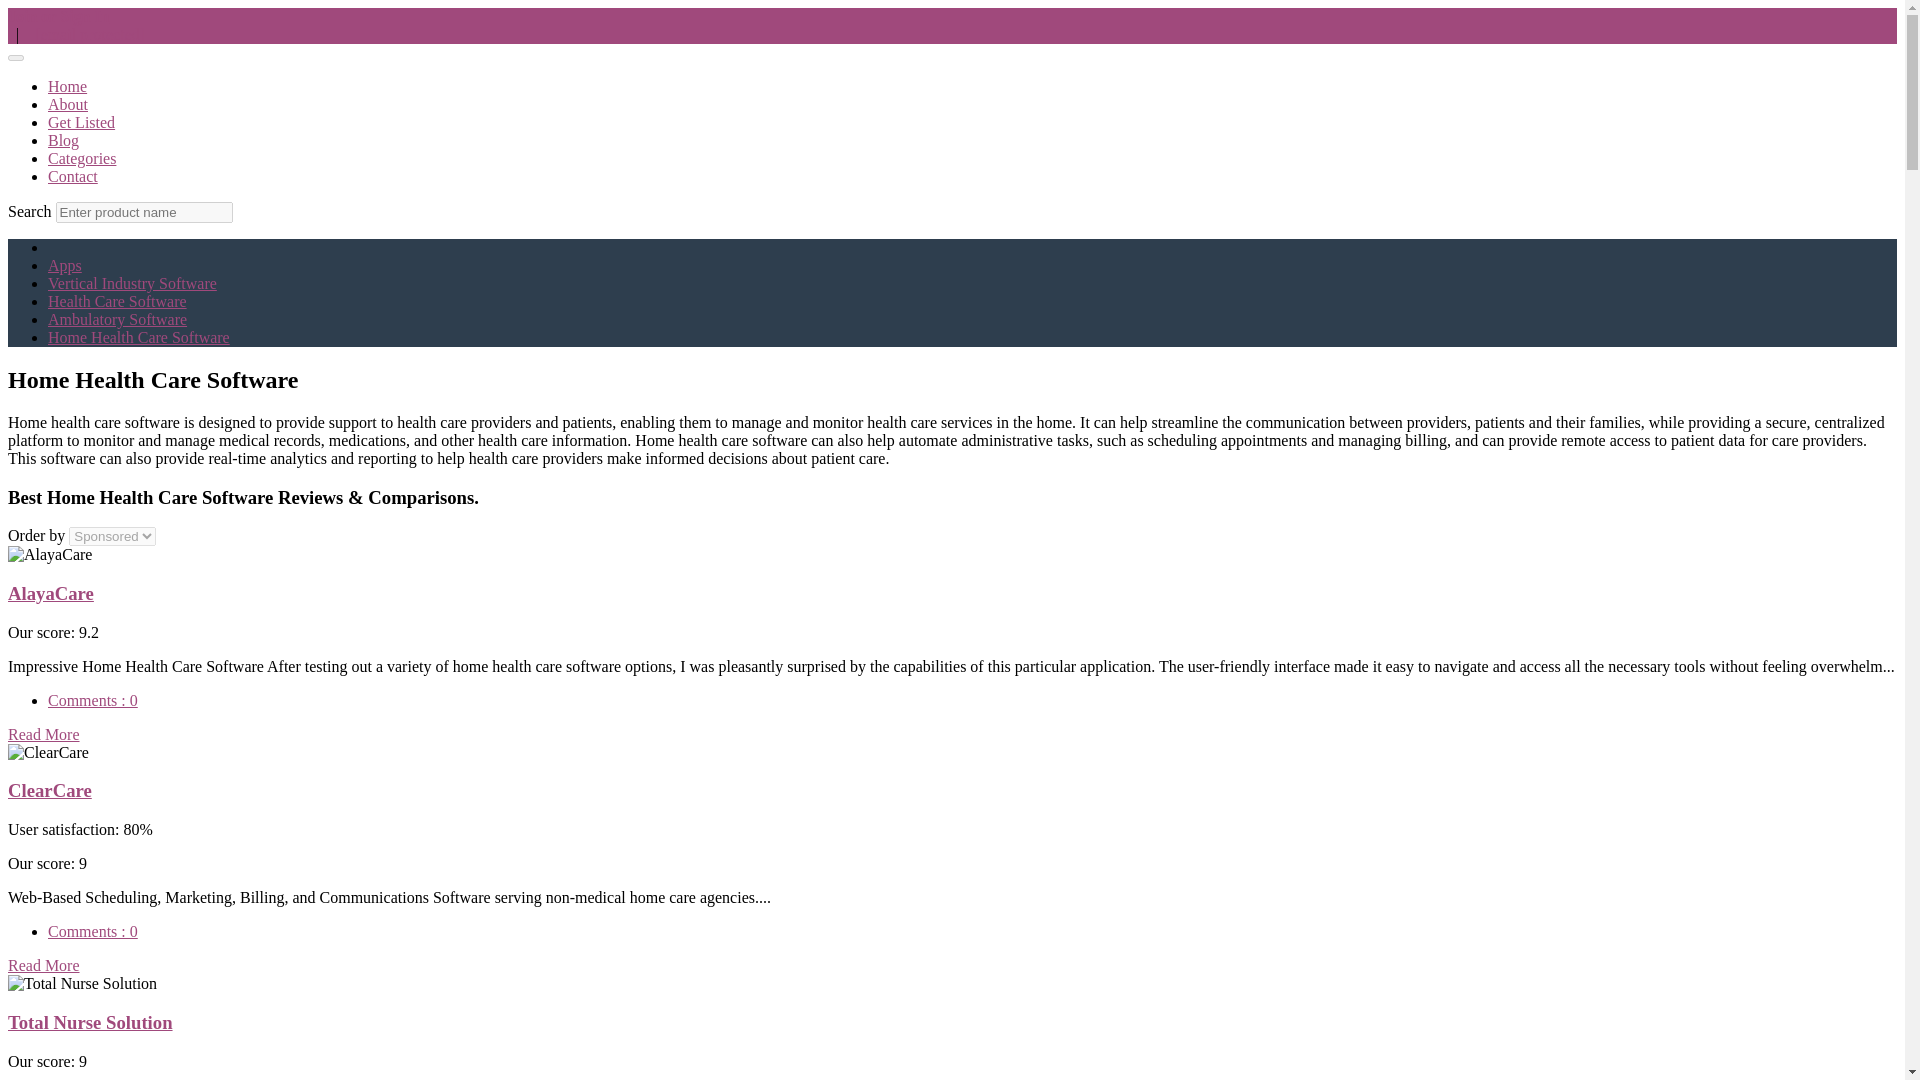  I want to click on AlayaCare, so click(50, 593).